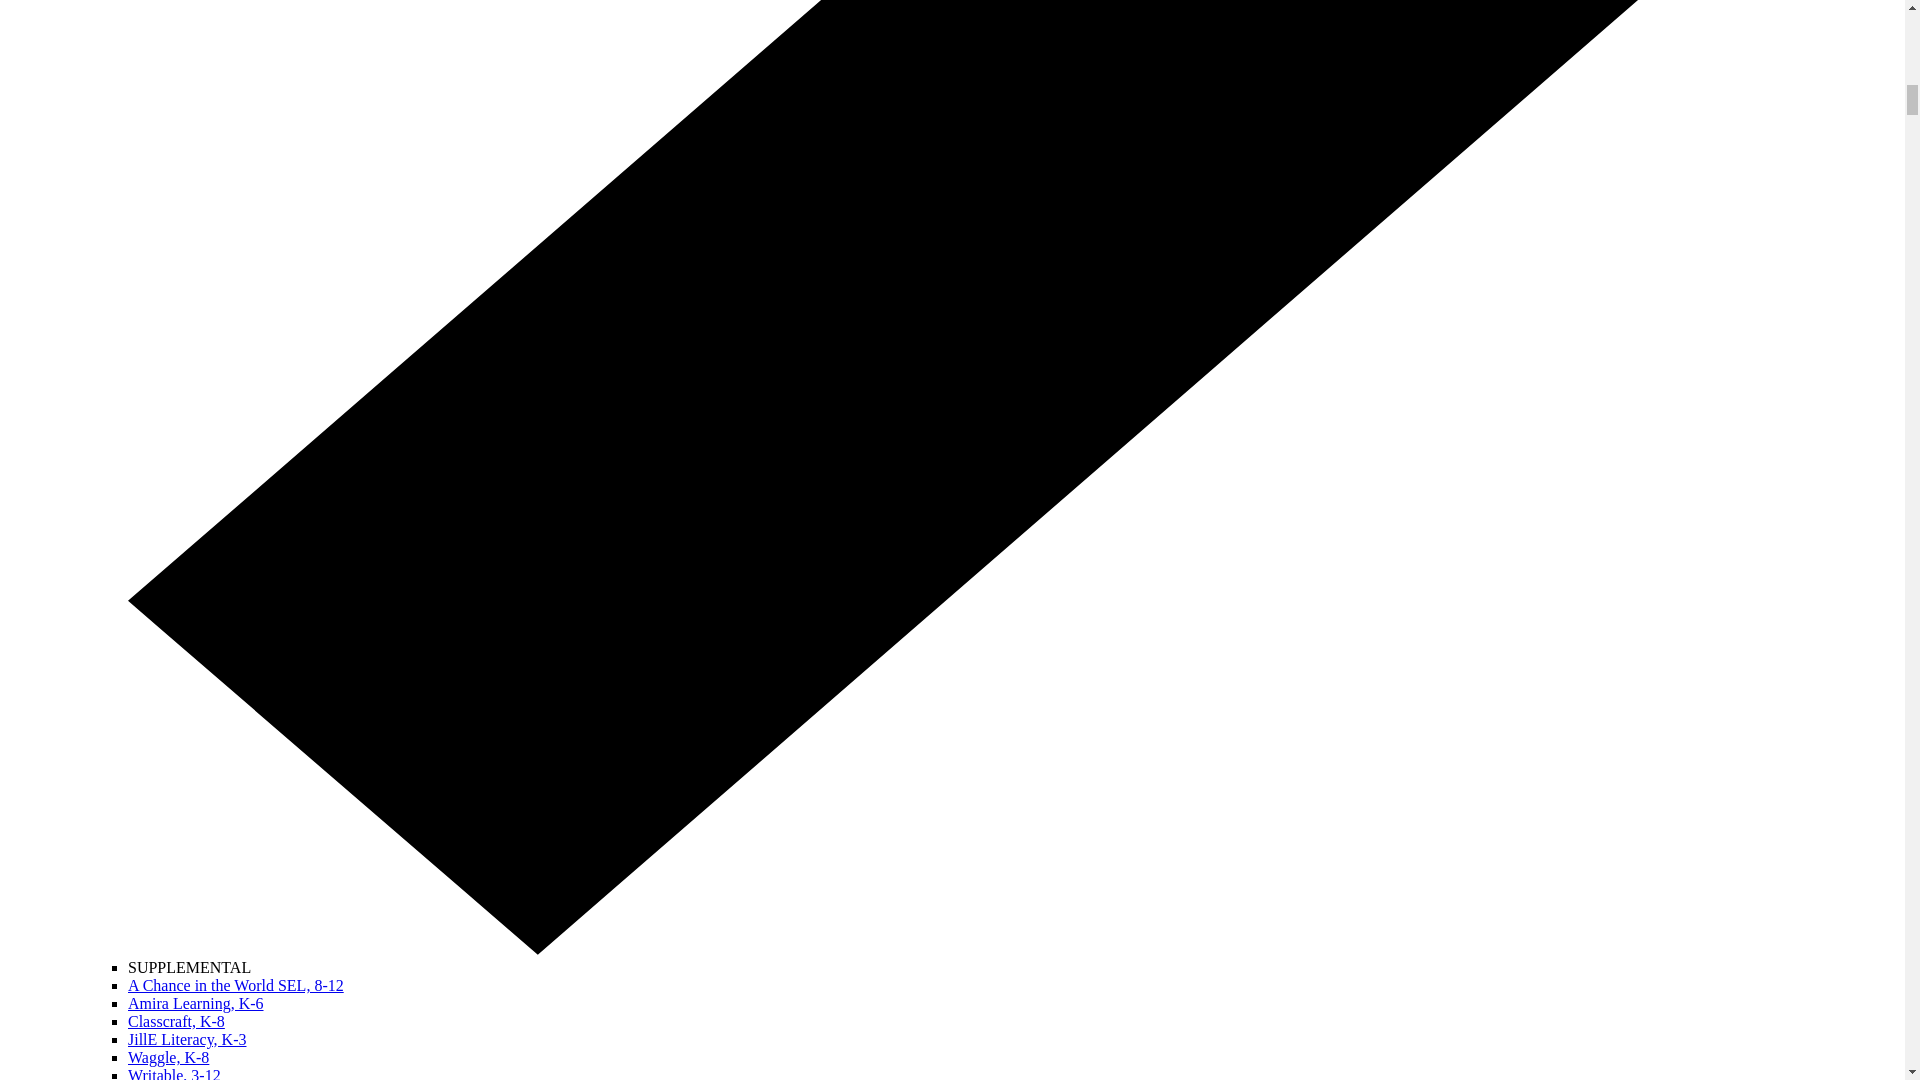  Describe the element at coordinates (186, 1039) in the screenshot. I see `JillE Literacy, K-3` at that location.